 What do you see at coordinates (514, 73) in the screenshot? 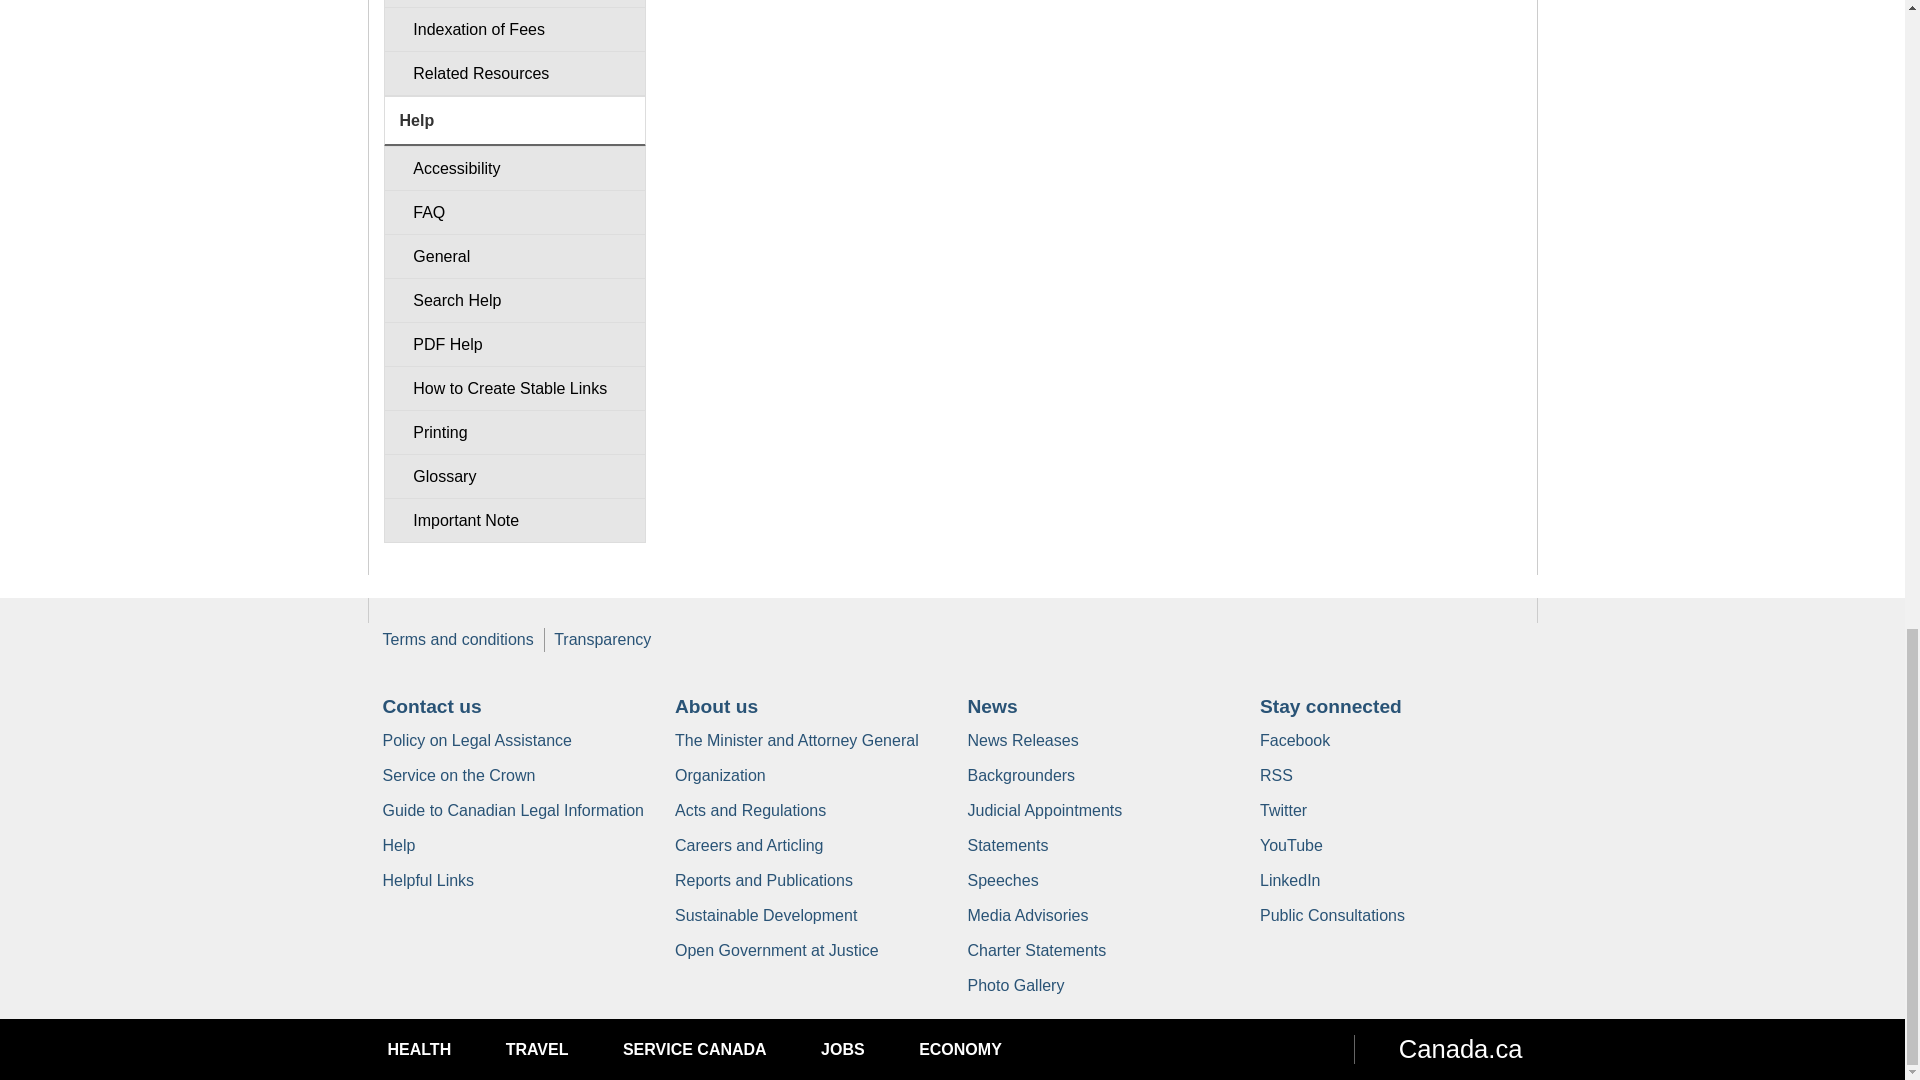
I see `Related Resources` at bounding box center [514, 73].